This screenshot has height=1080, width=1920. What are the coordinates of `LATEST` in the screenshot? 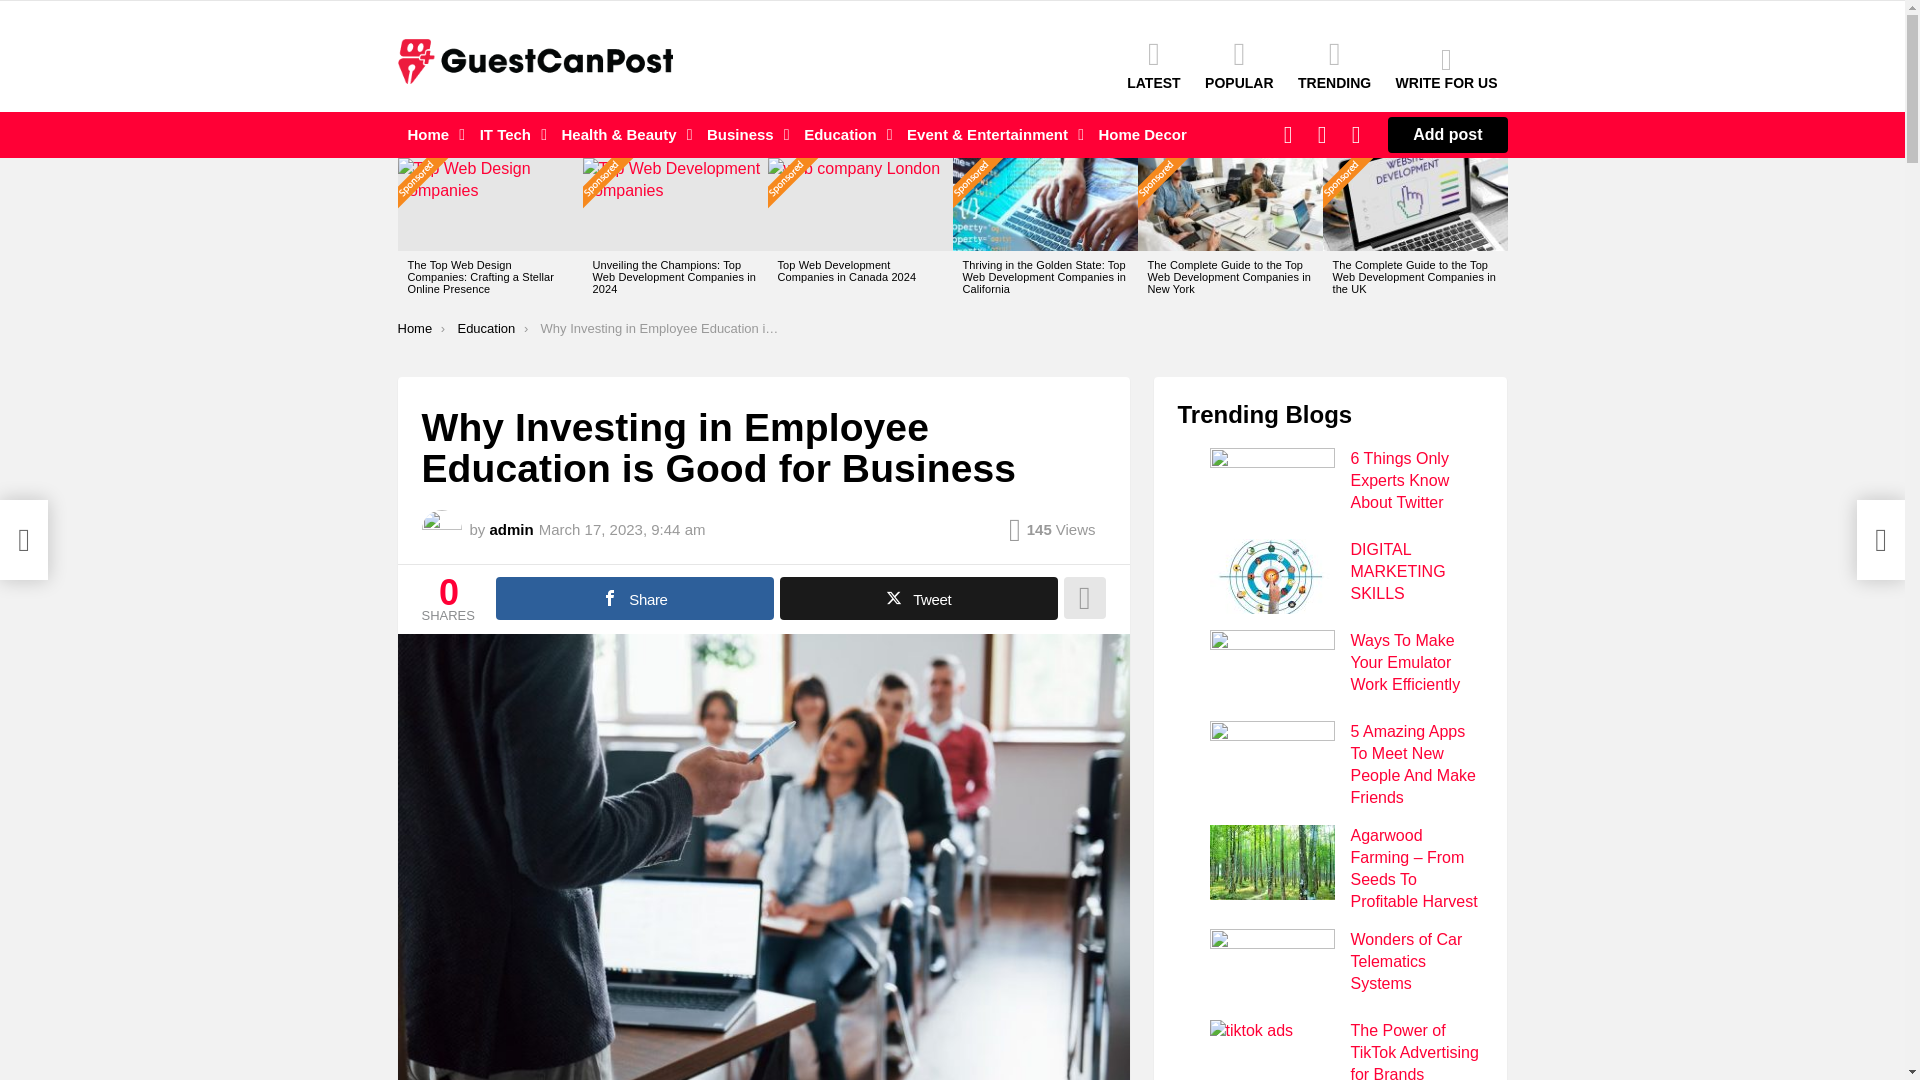 It's located at (1154, 64).